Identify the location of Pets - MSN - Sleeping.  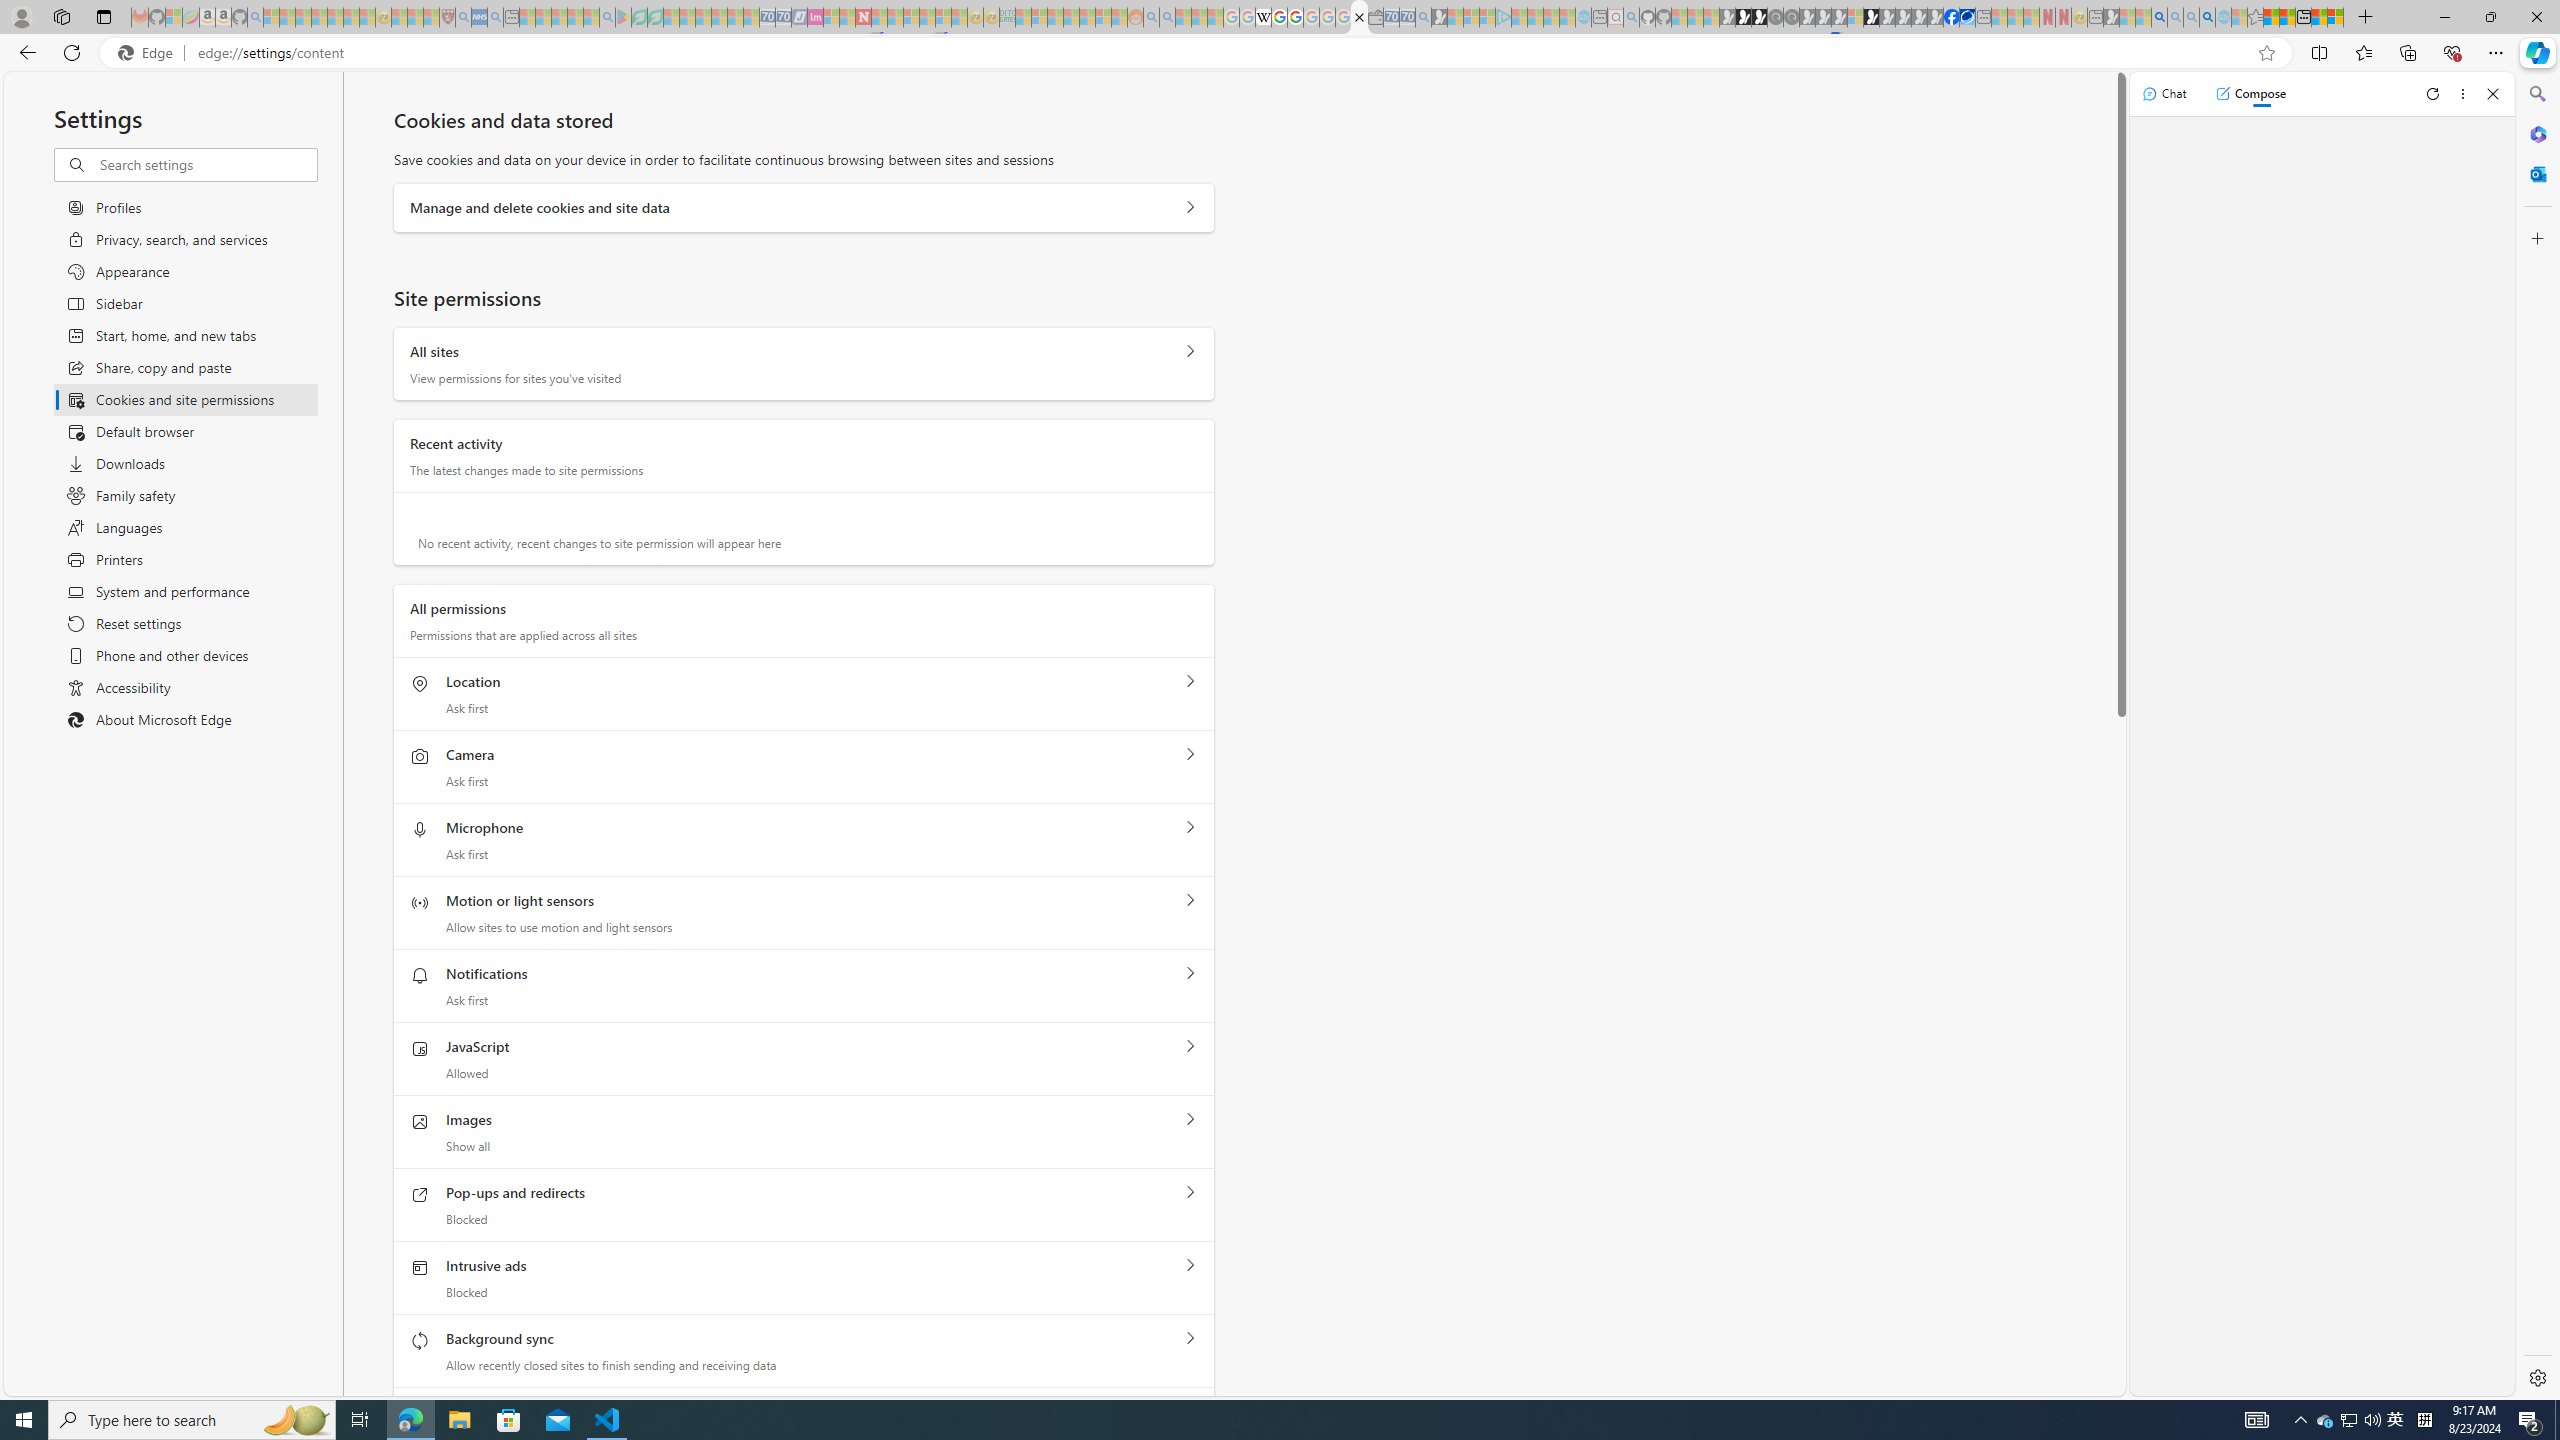
(574, 17).